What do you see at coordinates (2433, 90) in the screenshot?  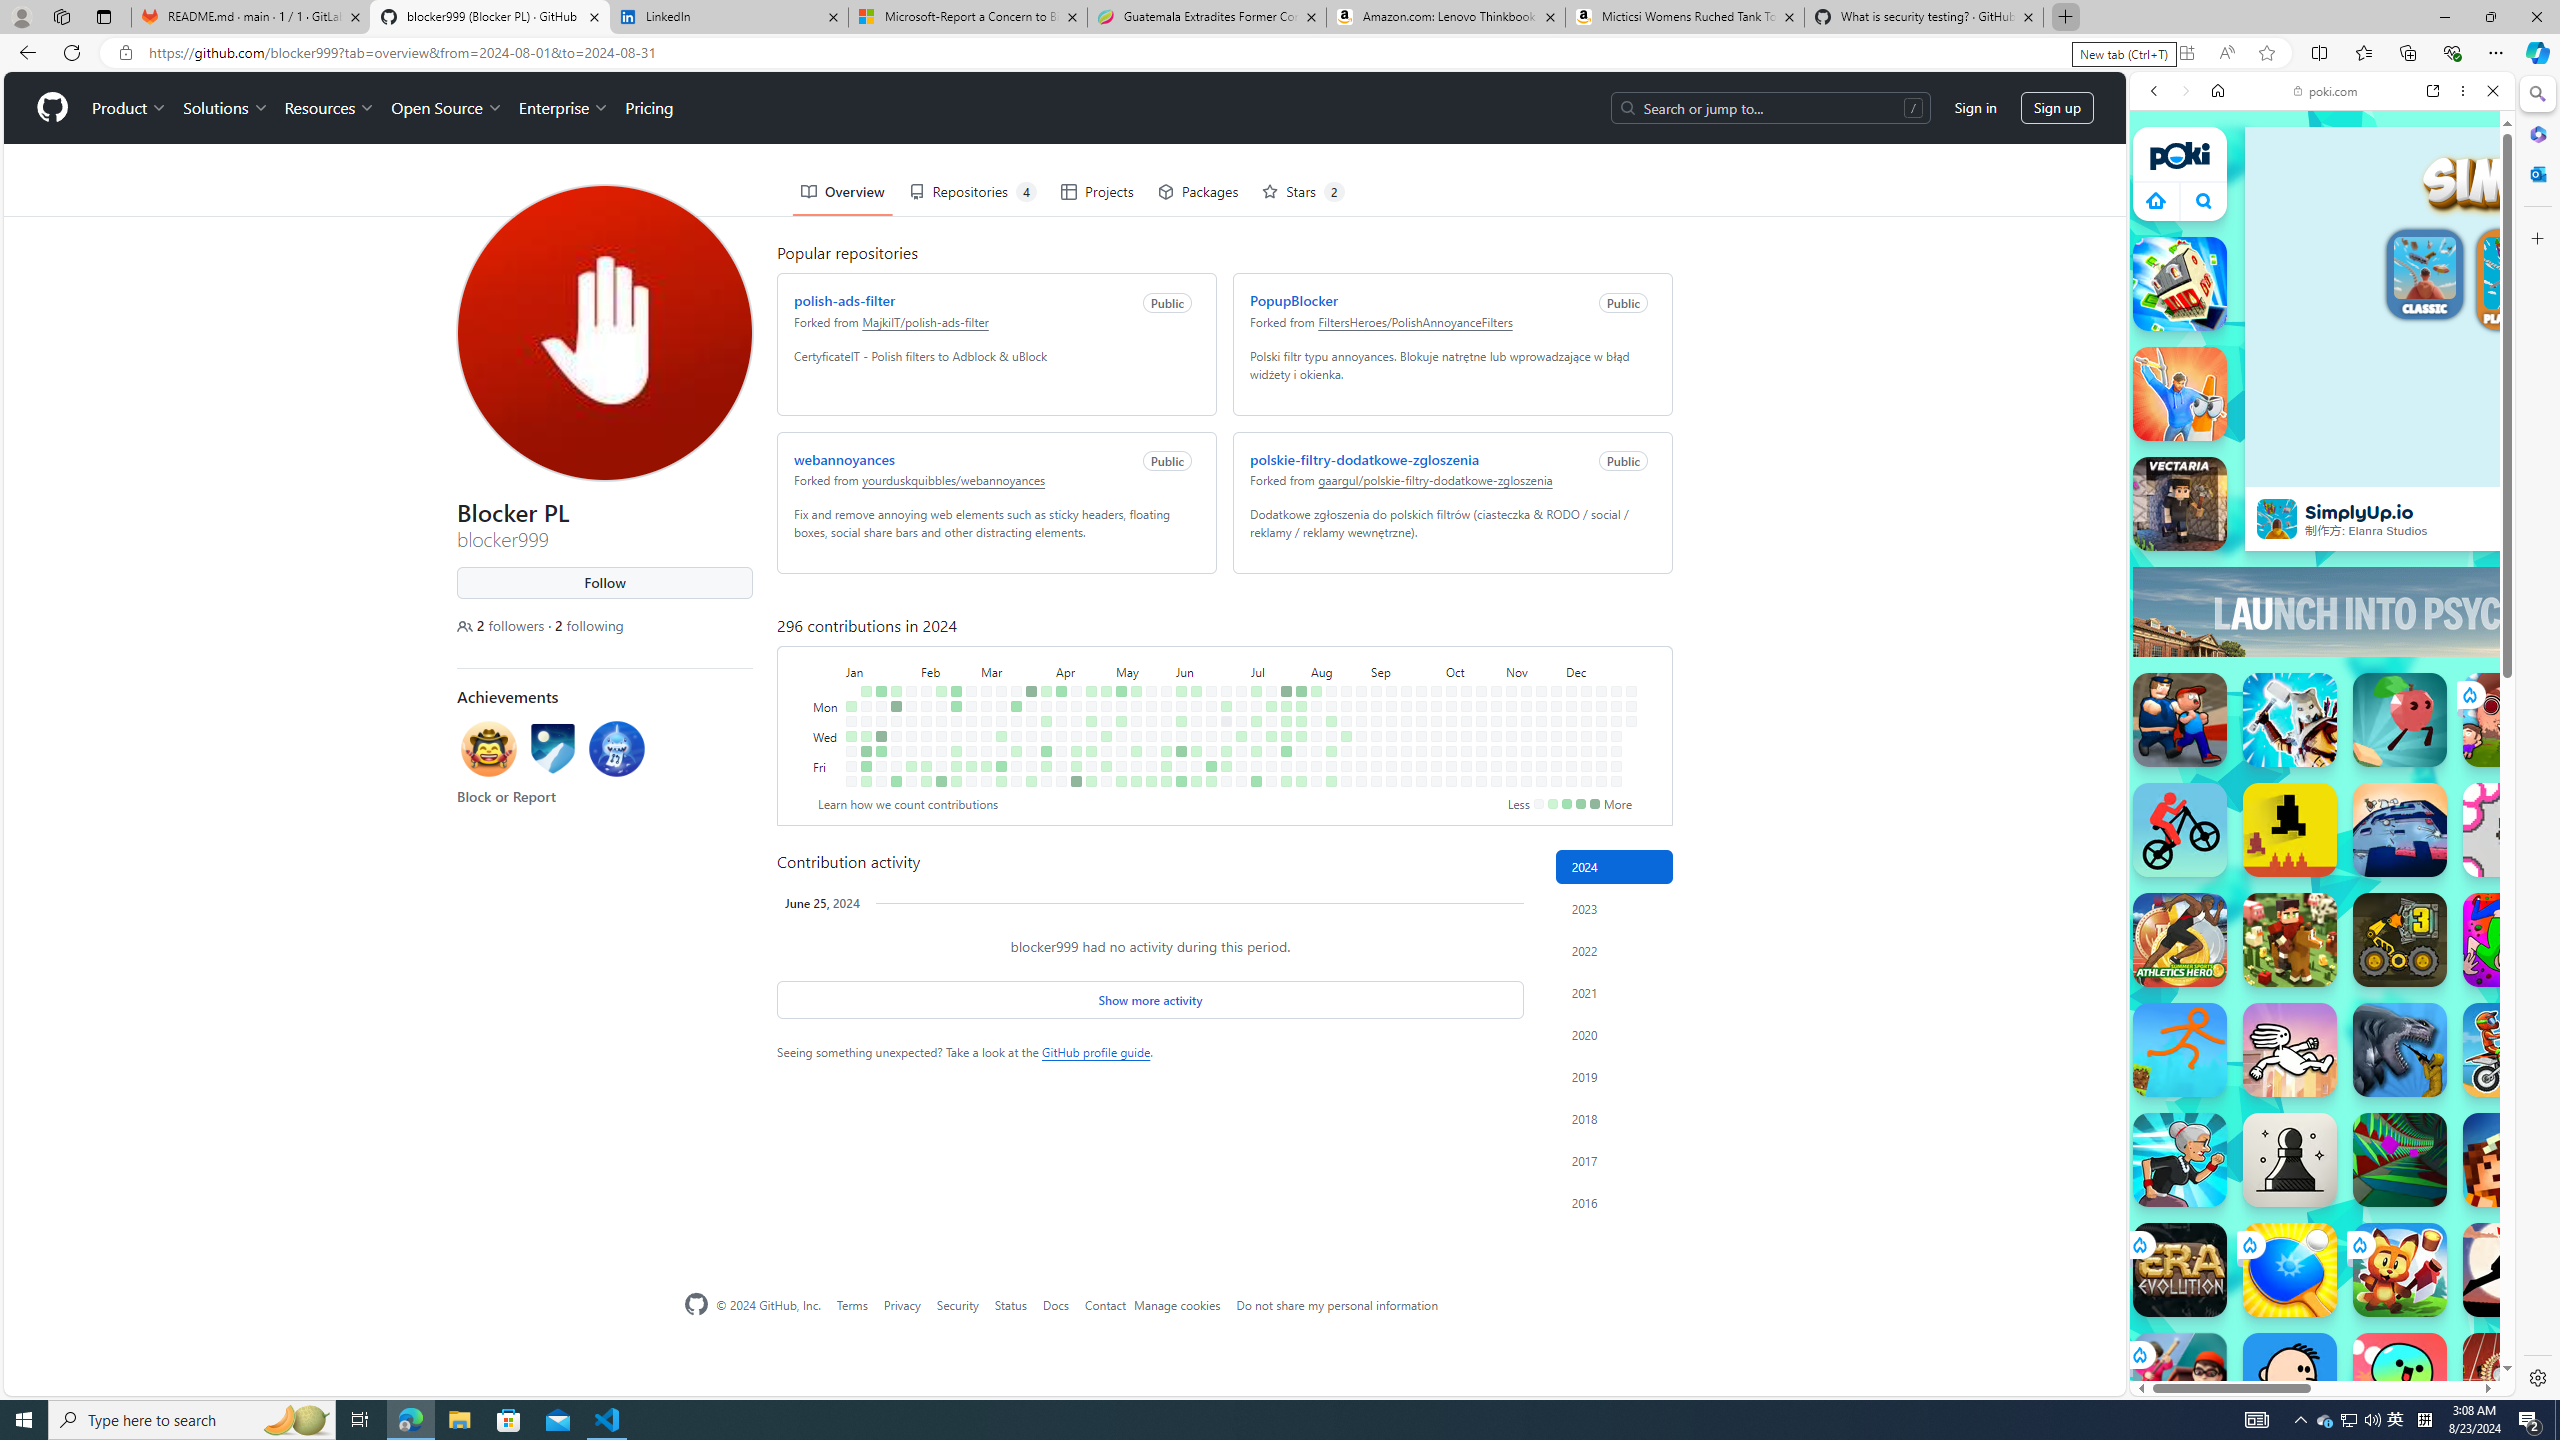 I see `Open link in new tab` at bounding box center [2433, 90].